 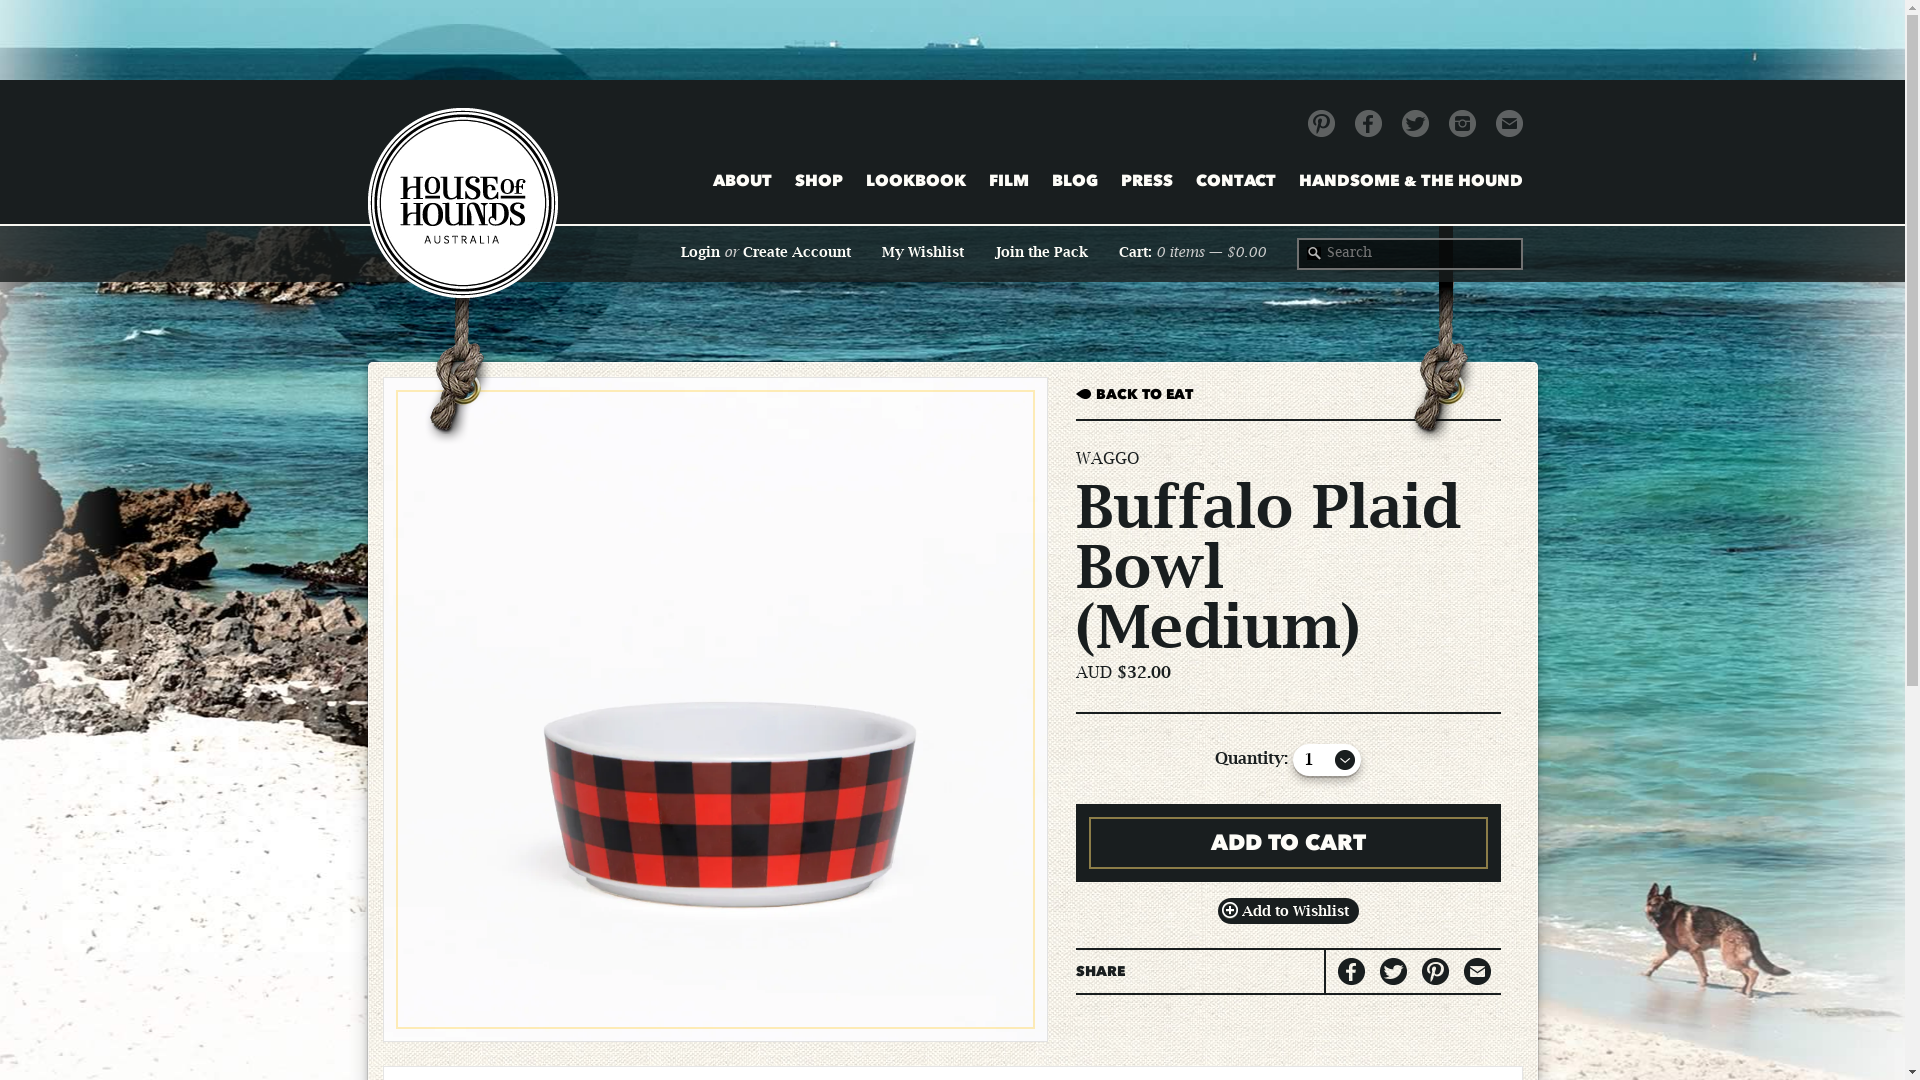 I want to click on Instagram, so click(x=1462, y=124).